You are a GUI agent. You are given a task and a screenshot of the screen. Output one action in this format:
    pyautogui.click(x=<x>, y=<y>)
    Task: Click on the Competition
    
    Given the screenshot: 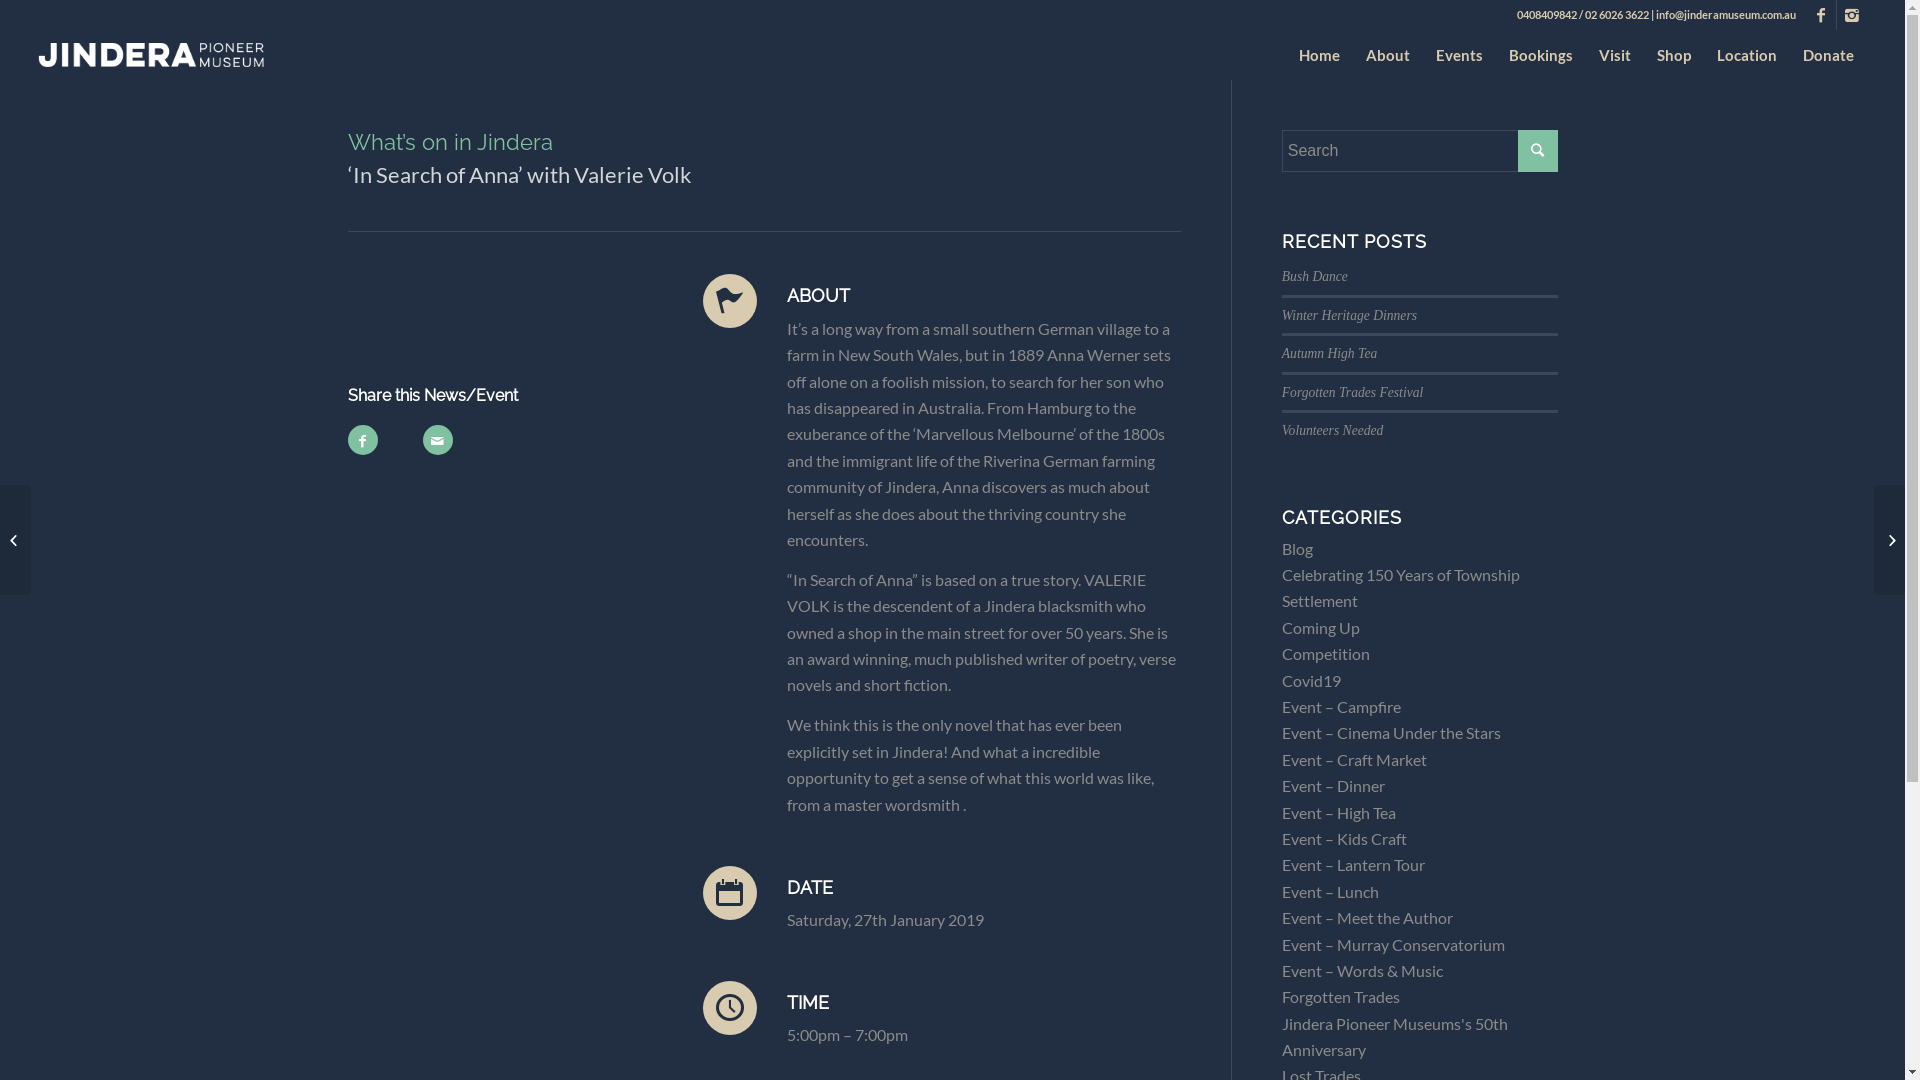 What is the action you would take?
    pyautogui.click(x=1326, y=654)
    